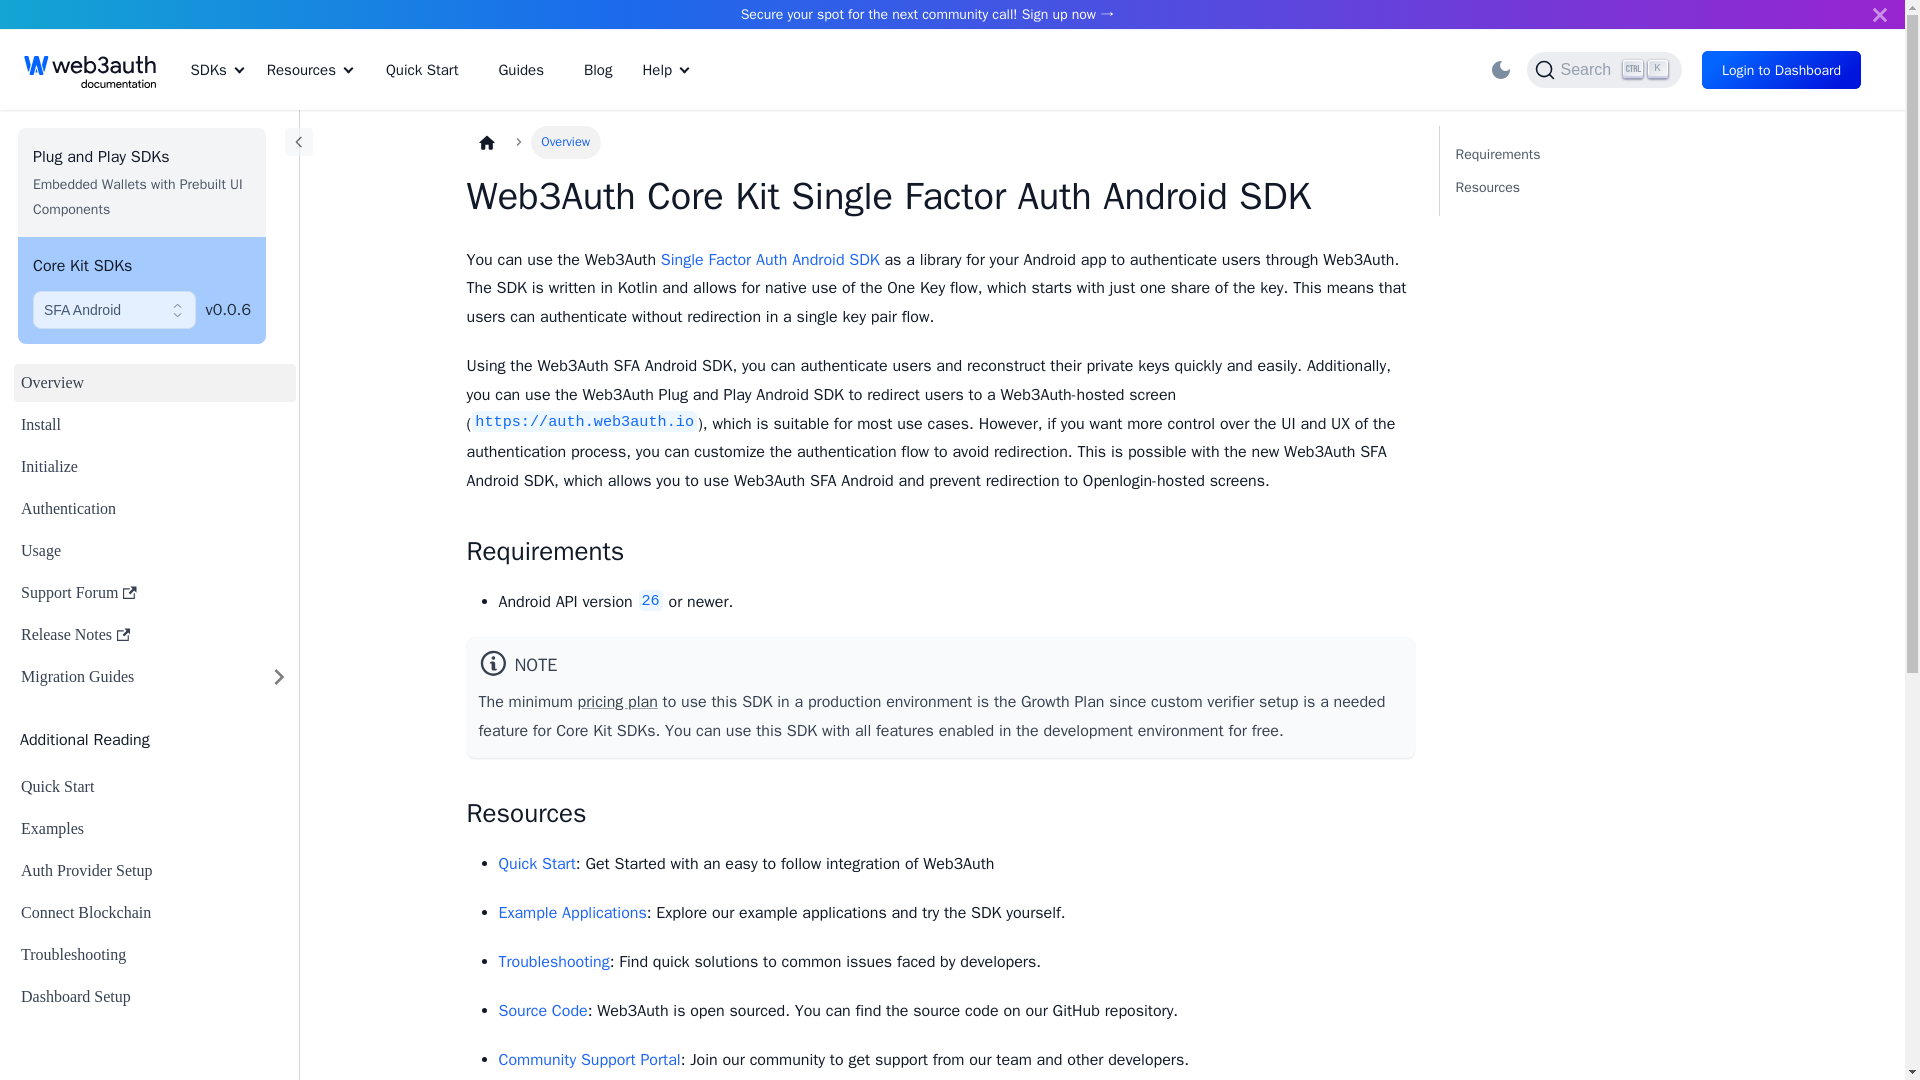  What do you see at coordinates (298, 142) in the screenshot?
I see `Collapse sidebar` at bounding box center [298, 142].